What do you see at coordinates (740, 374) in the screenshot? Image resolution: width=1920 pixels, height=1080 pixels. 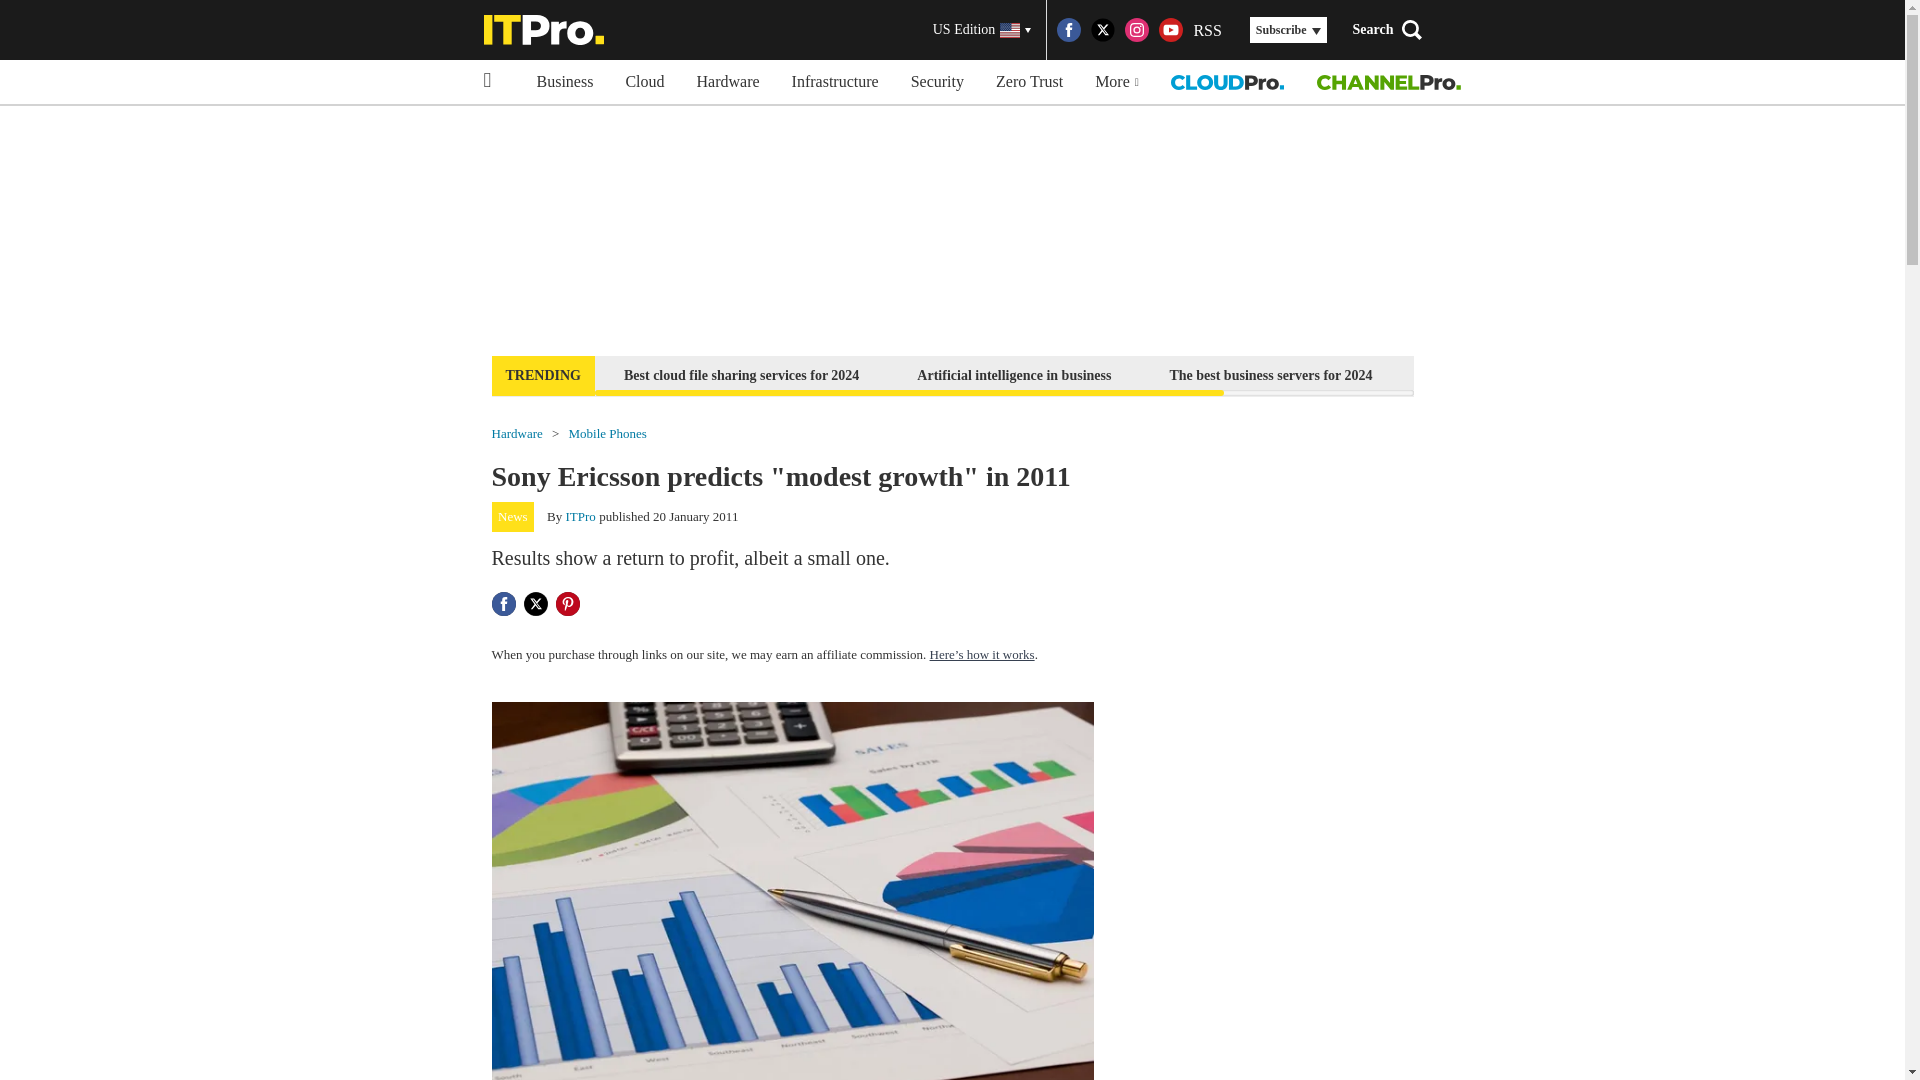 I see `Best cloud file sharing services for 2024` at bounding box center [740, 374].